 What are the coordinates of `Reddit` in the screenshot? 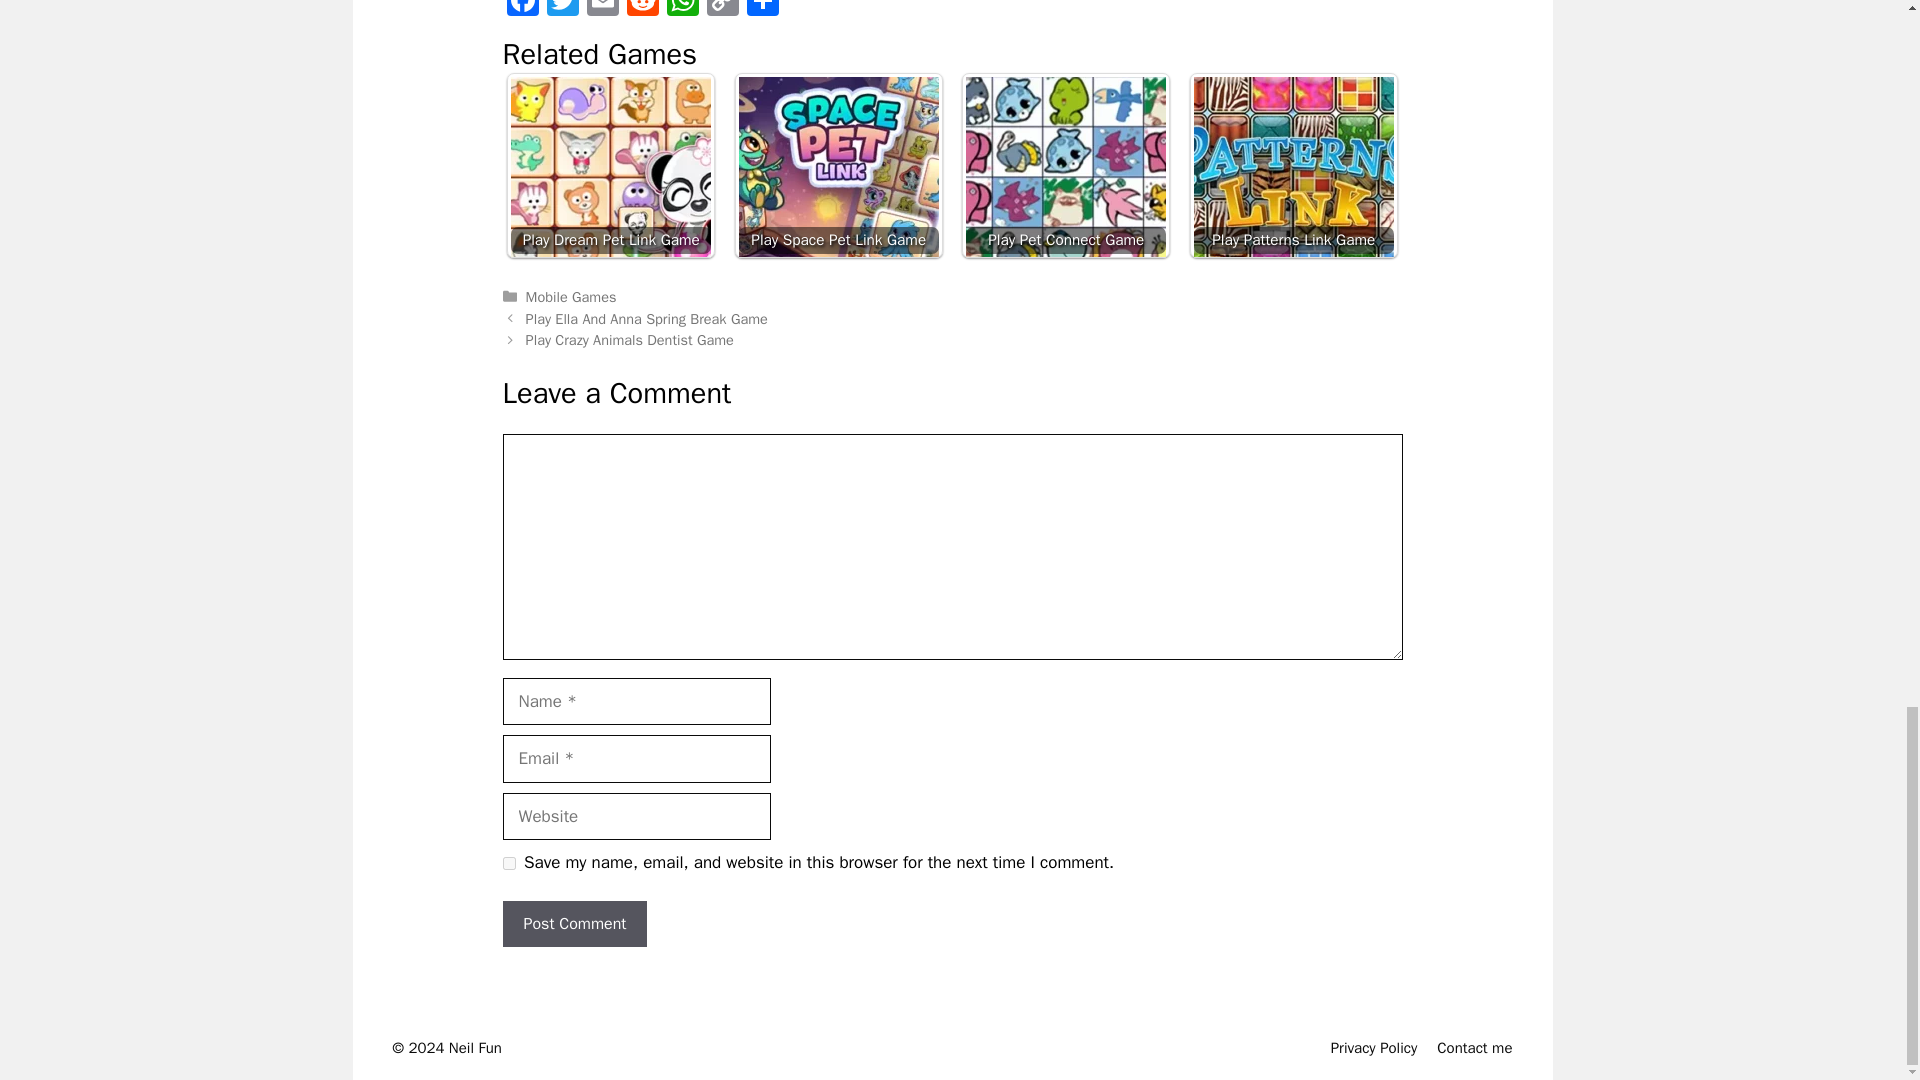 It's located at (642, 10).